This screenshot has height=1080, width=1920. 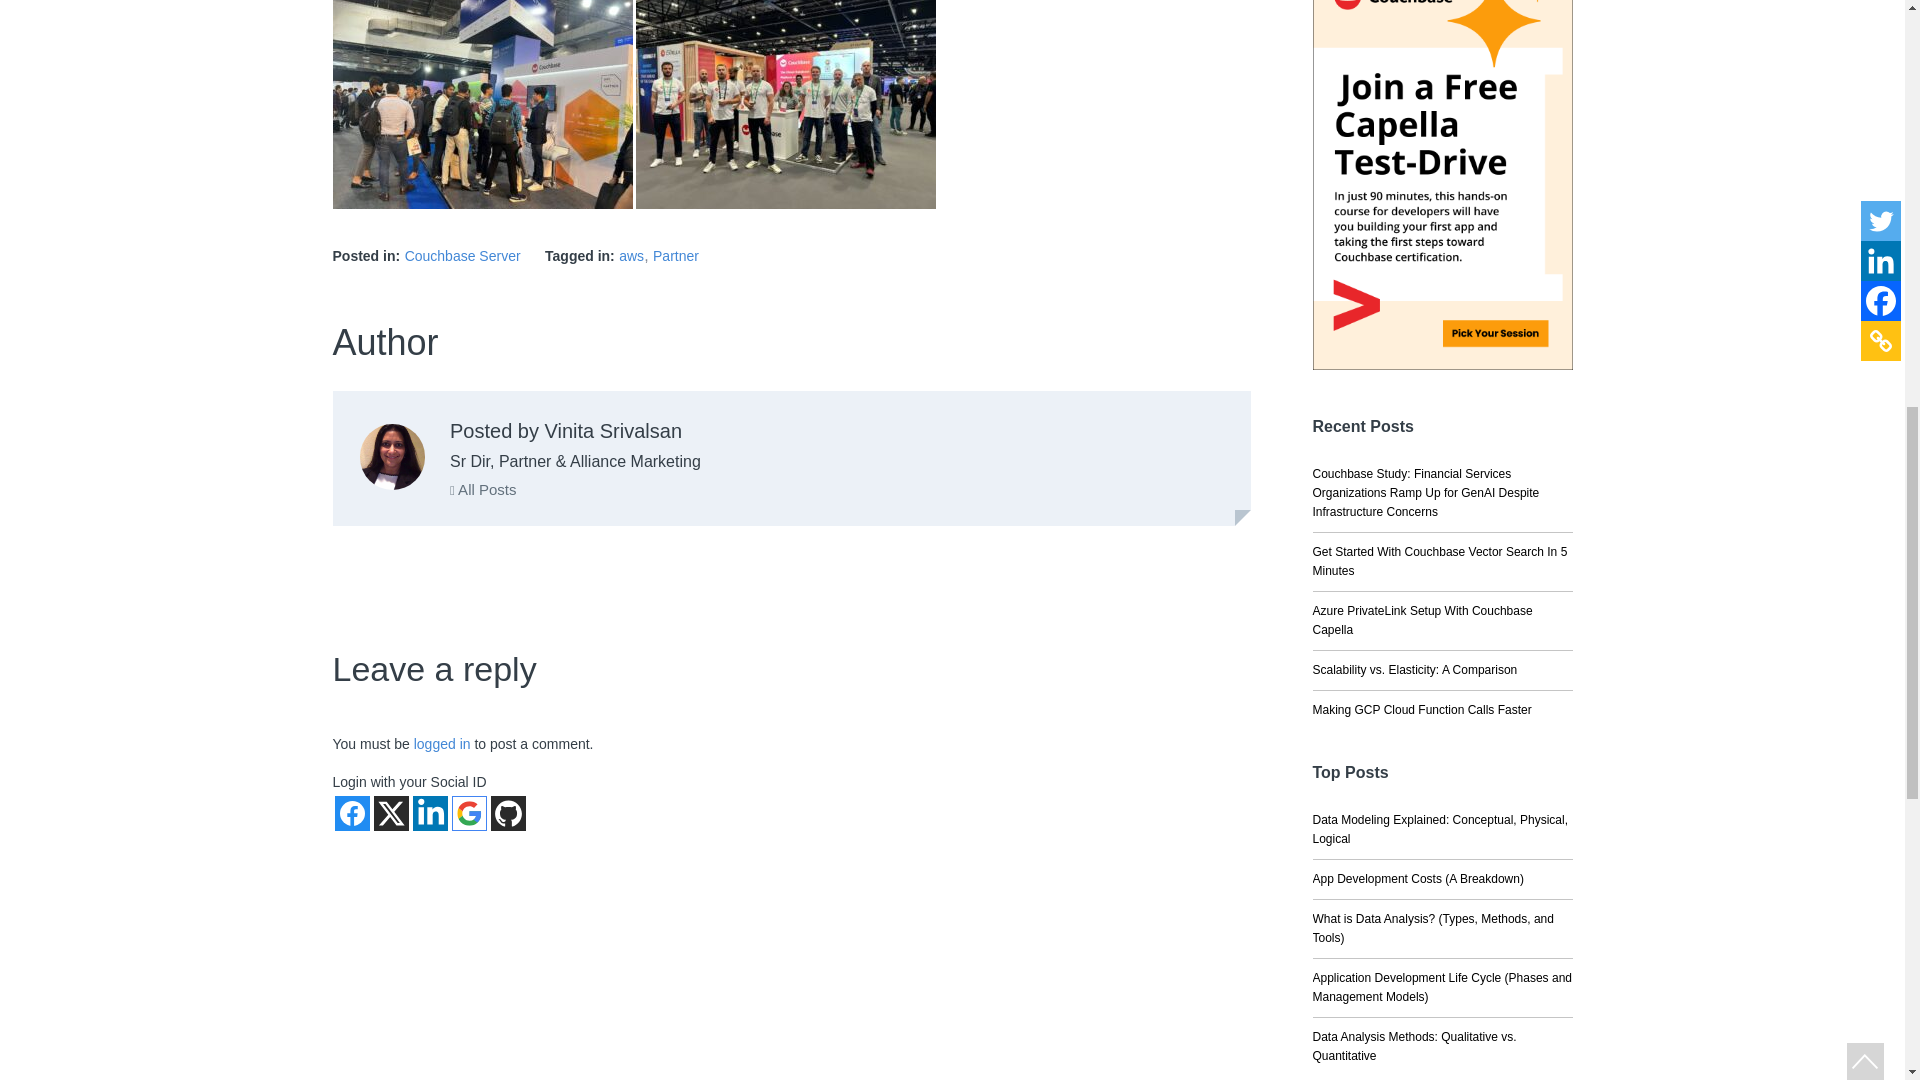 I want to click on Login with X, so click(x=391, y=812).